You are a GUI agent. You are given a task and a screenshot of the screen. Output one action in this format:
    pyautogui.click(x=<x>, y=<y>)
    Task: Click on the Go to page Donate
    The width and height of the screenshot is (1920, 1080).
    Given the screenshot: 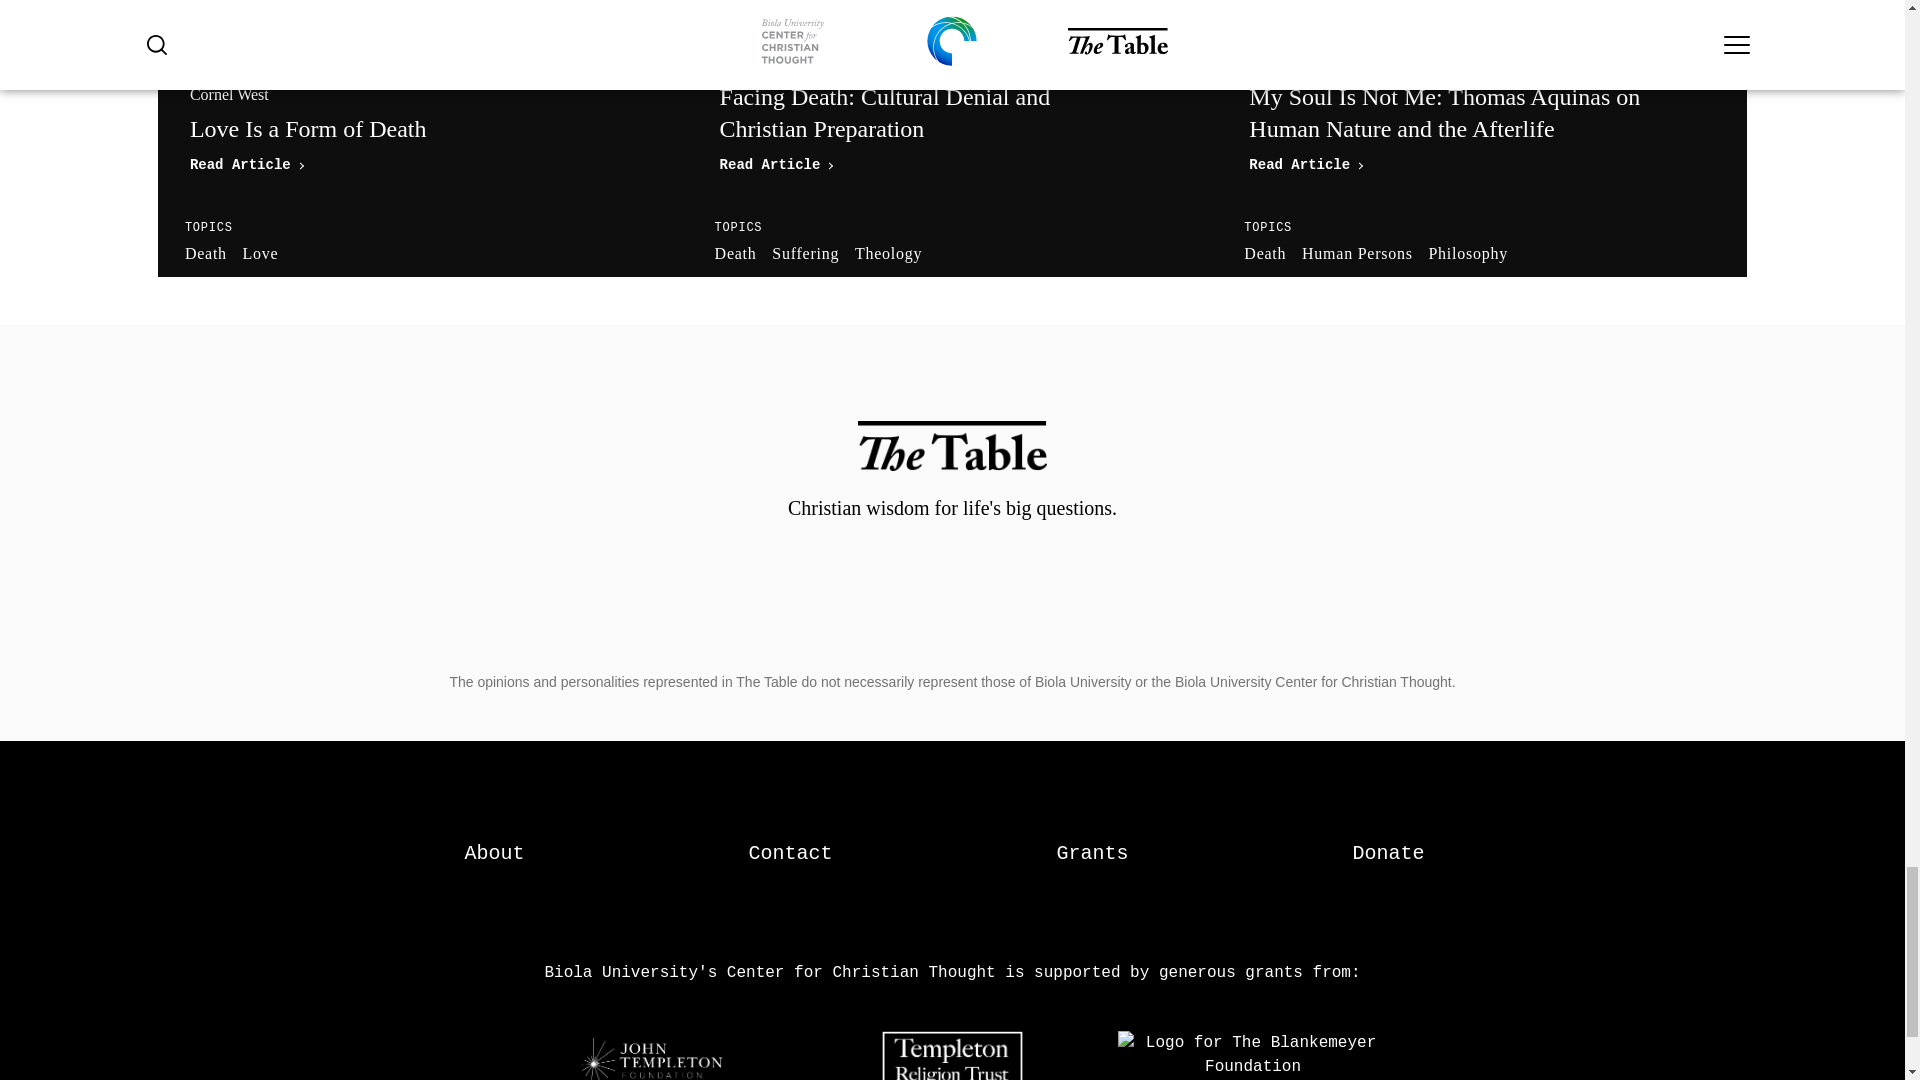 What is the action you would take?
    pyautogui.click(x=1092, y=854)
    